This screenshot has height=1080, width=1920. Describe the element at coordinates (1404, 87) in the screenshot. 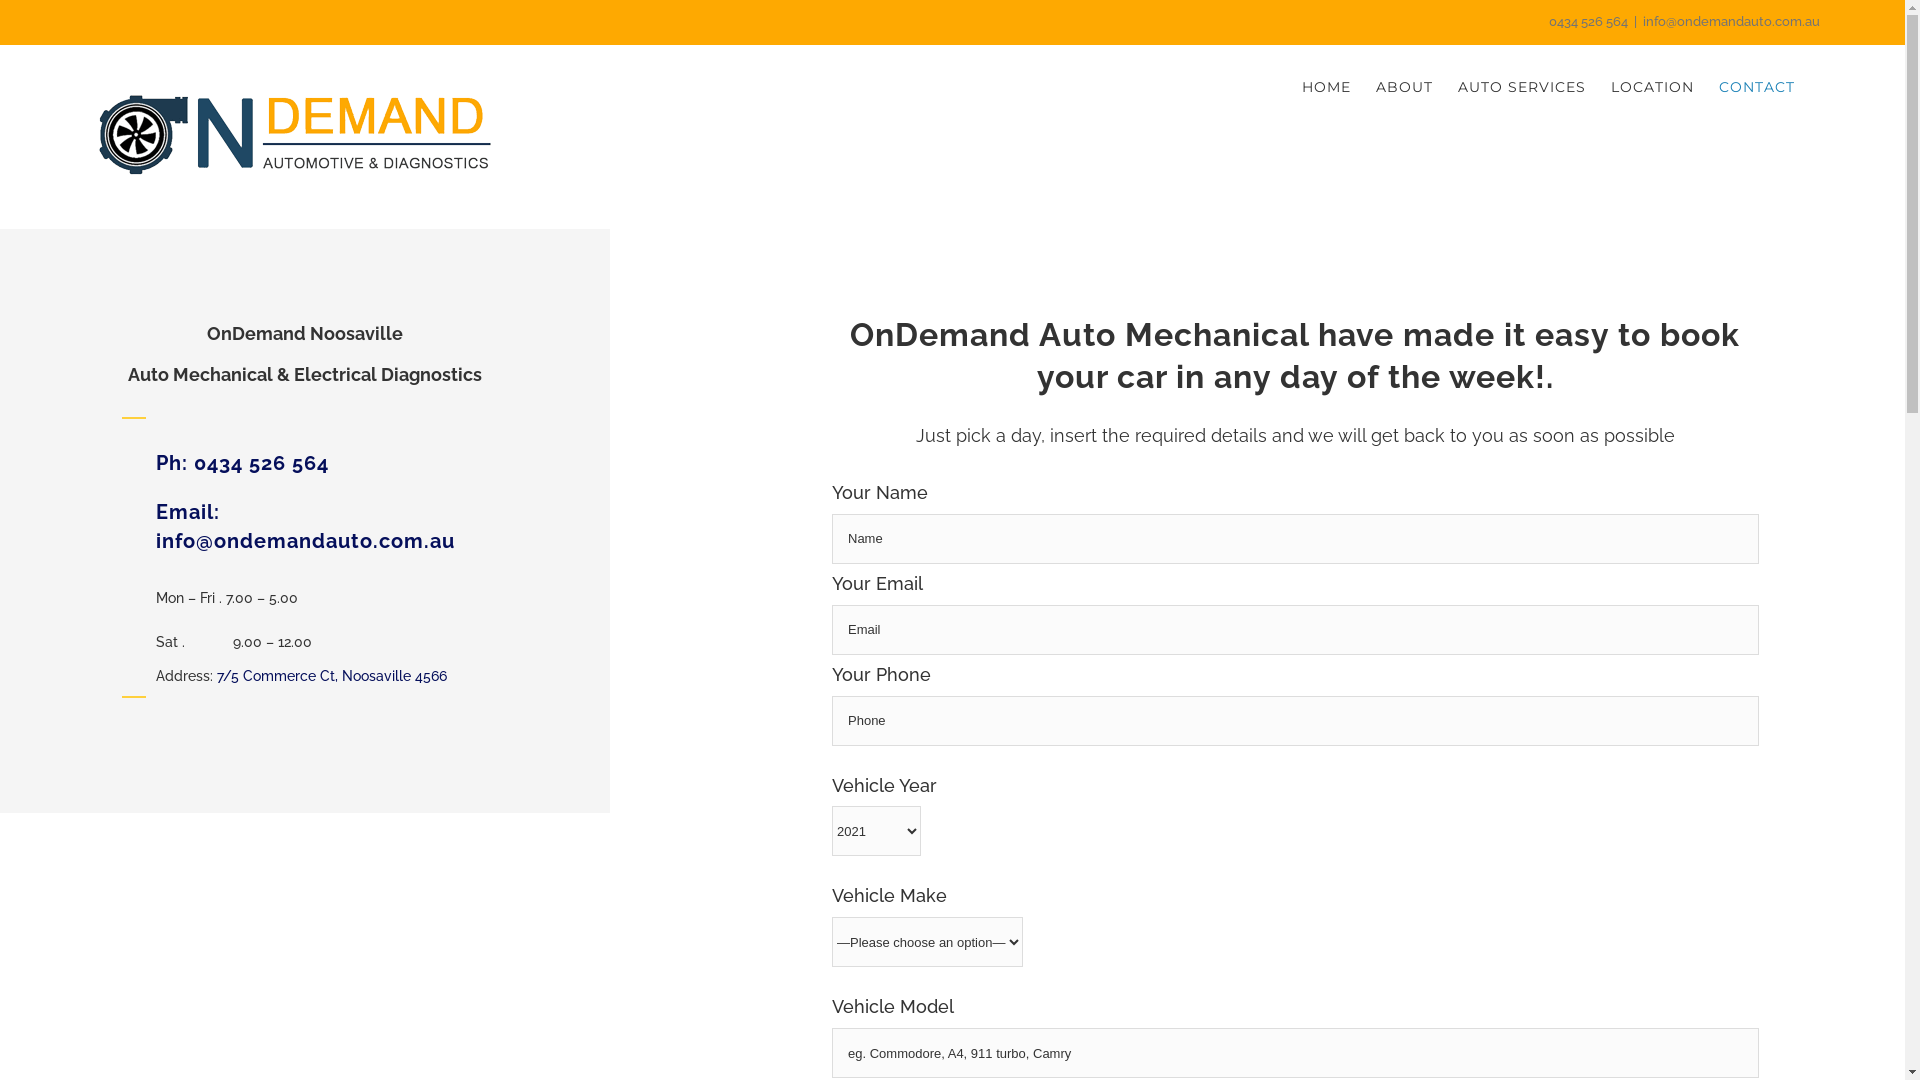

I see `ABOUT` at that location.